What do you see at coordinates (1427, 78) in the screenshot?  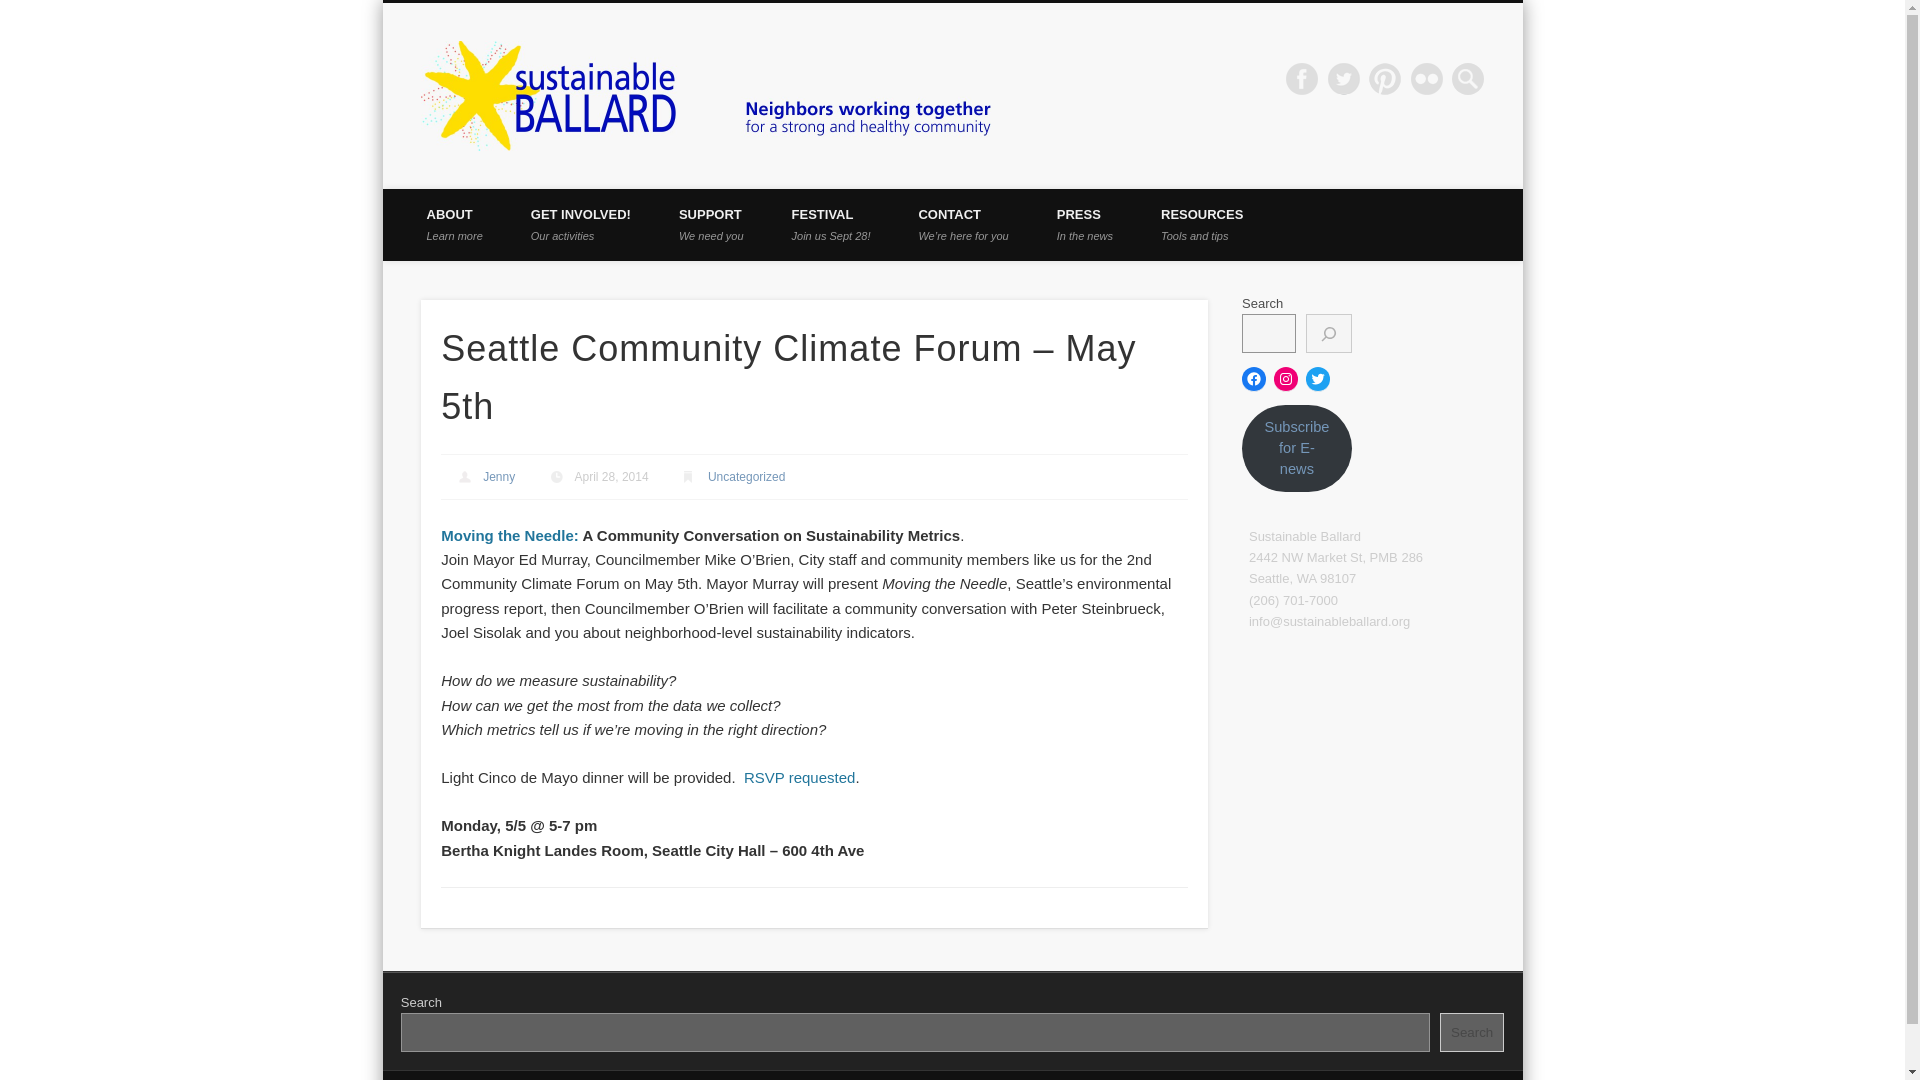 I see `sustainable BALLARD` at bounding box center [1427, 78].